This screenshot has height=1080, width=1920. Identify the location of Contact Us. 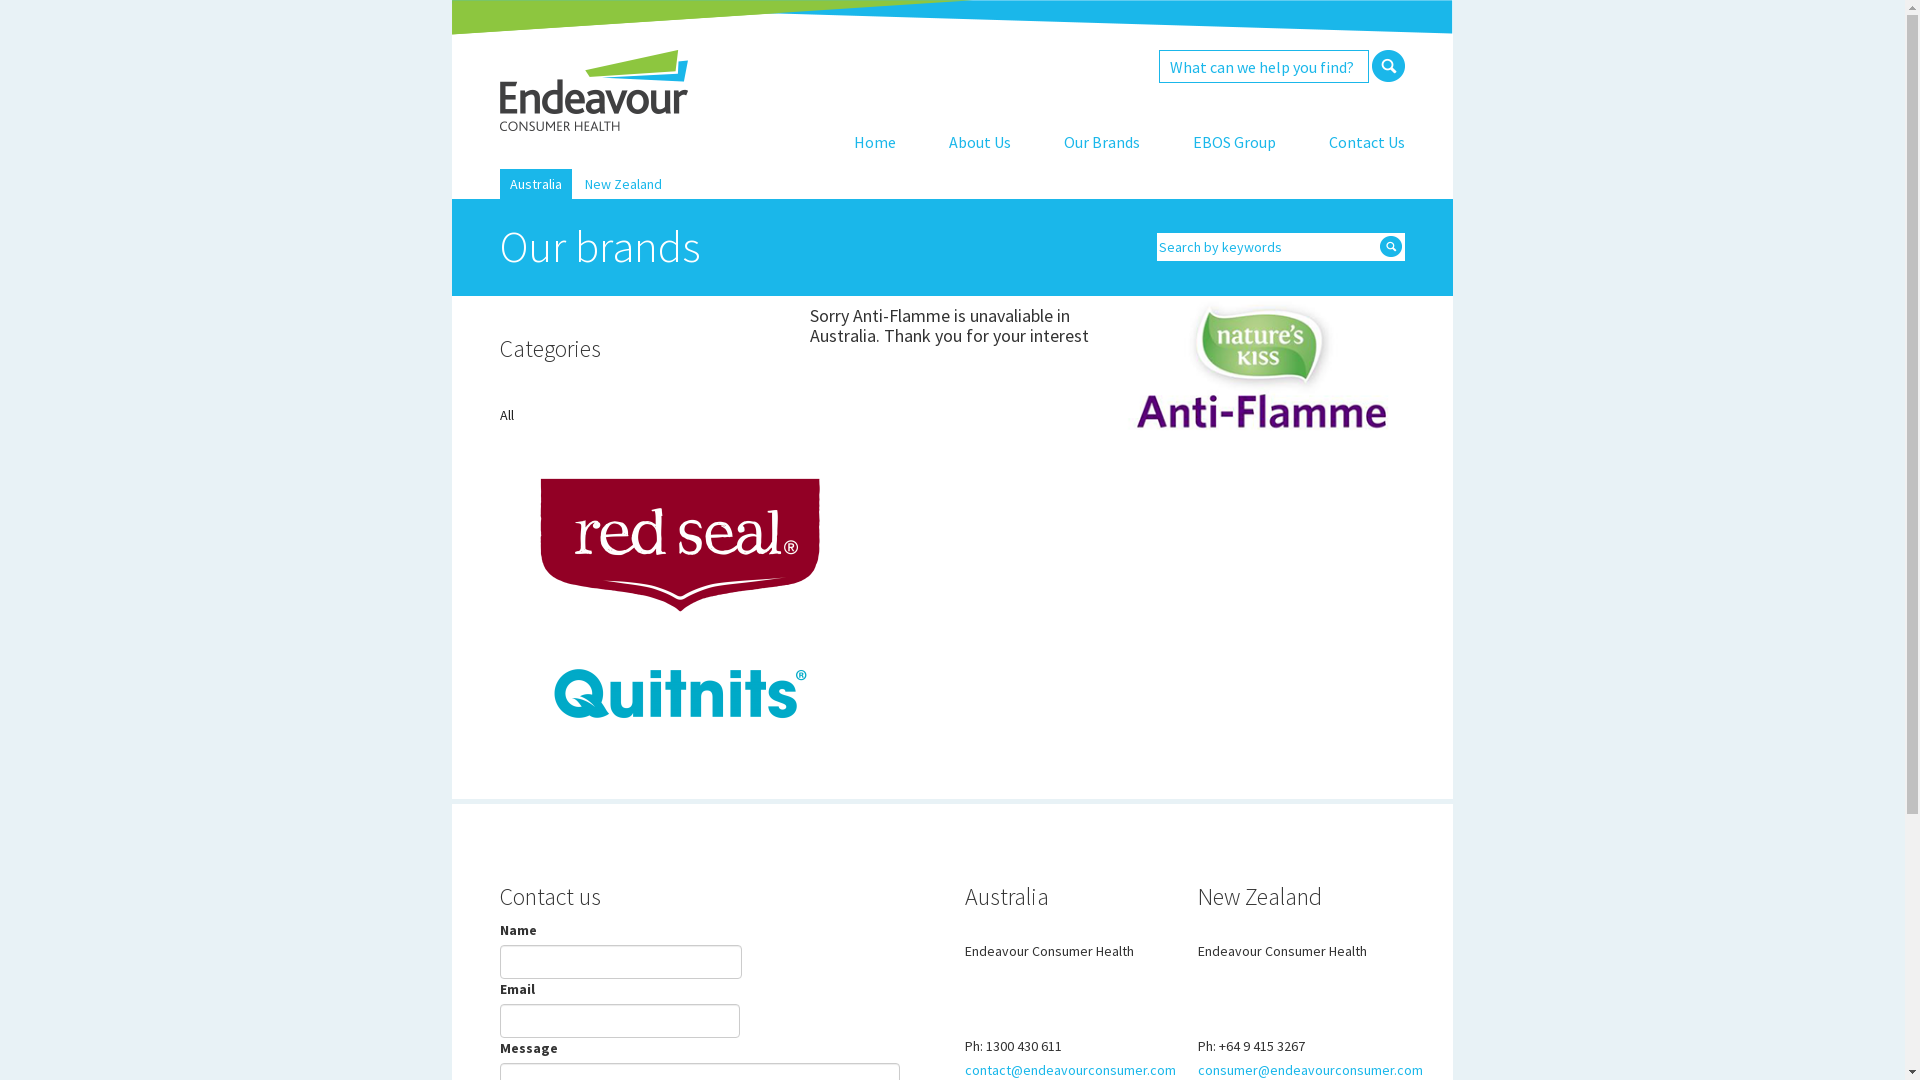
(1367, 142).